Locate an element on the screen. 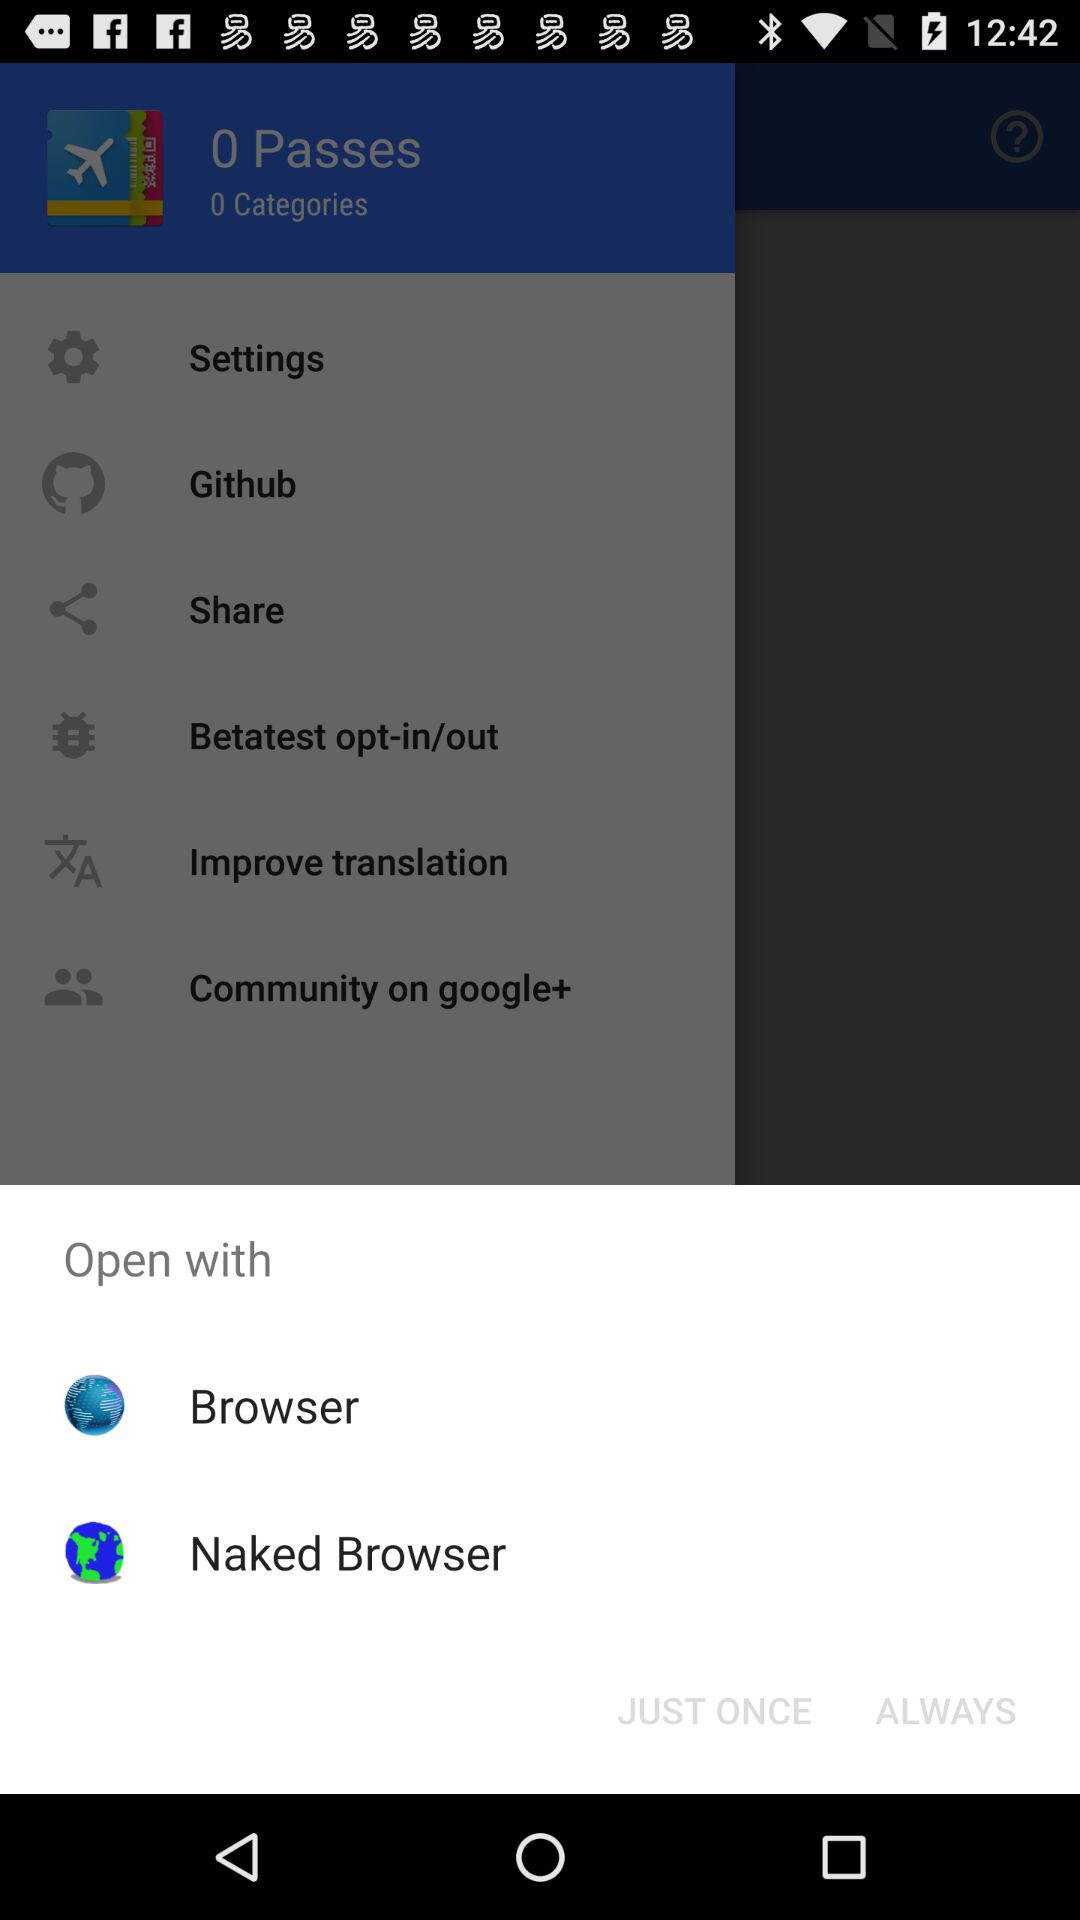 Image resolution: width=1080 pixels, height=1920 pixels. open the icon to the left of always icon is located at coordinates (714, 1710).